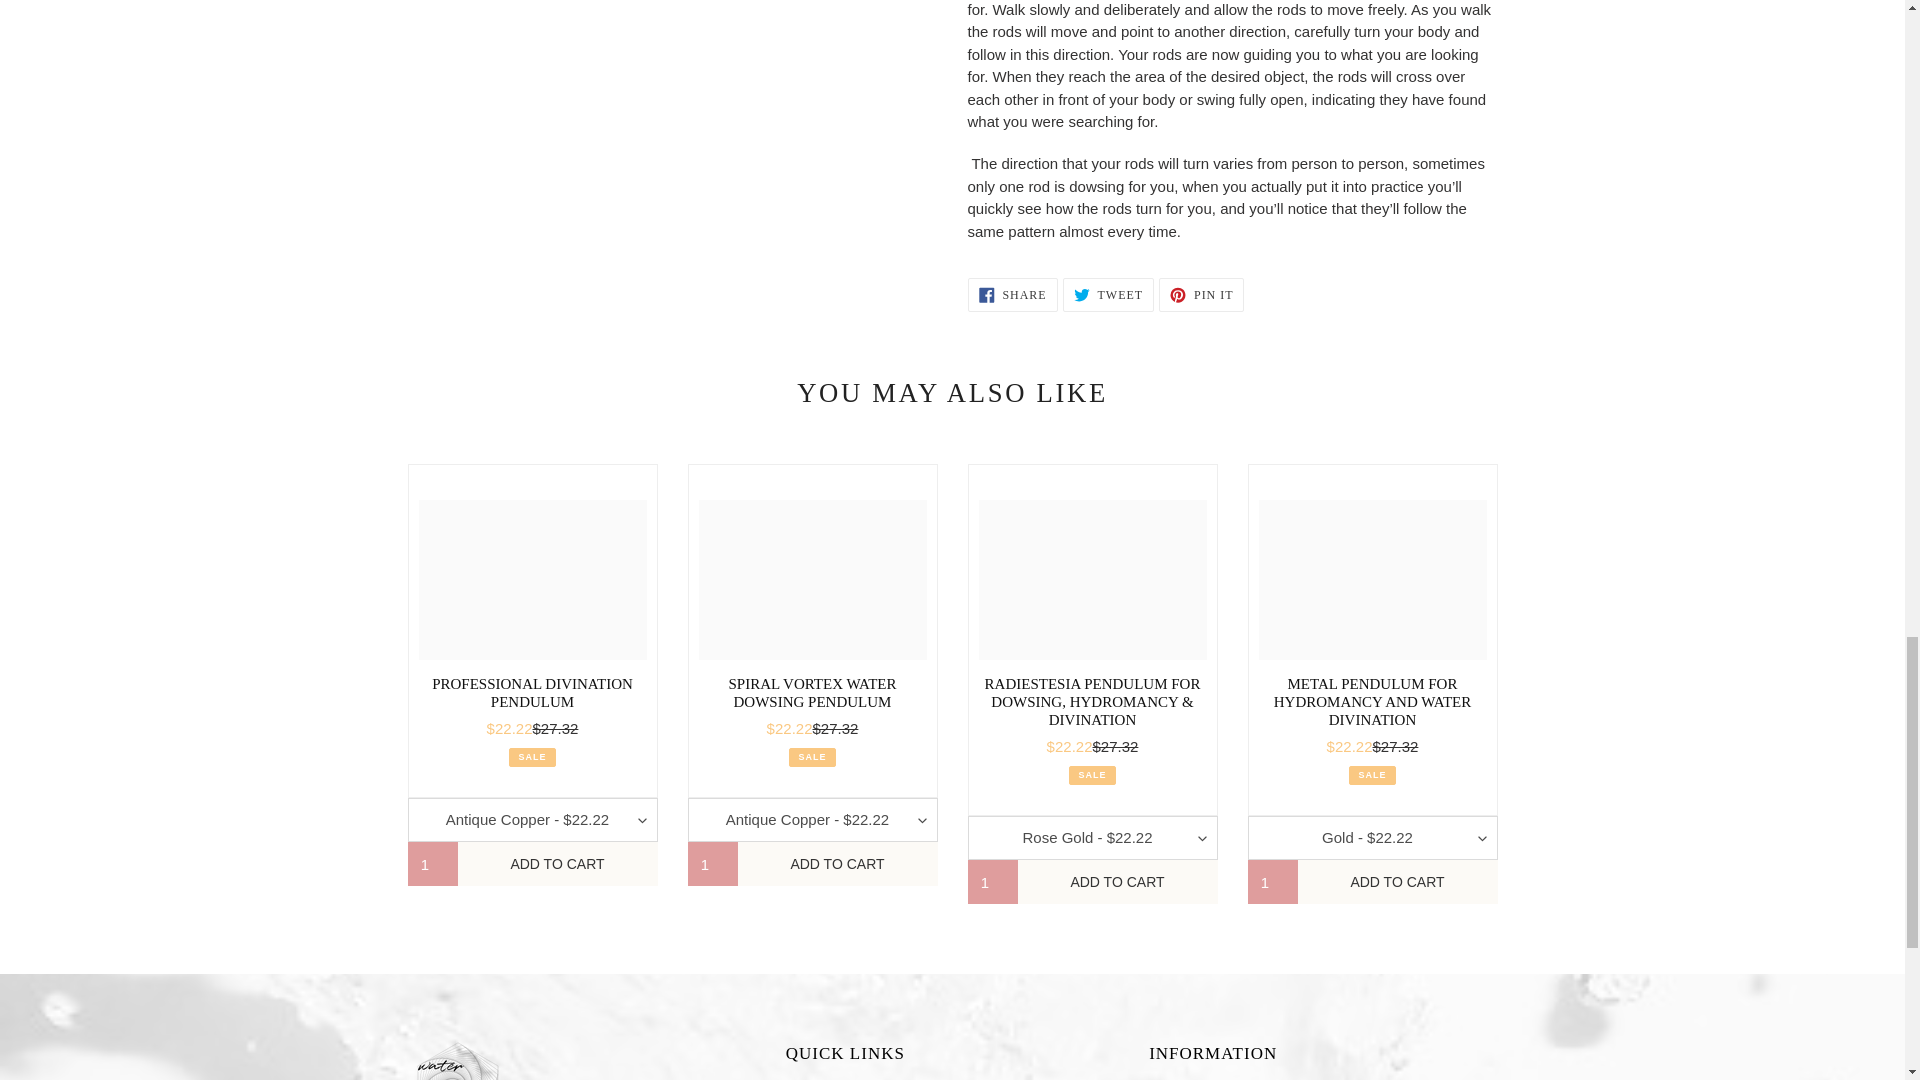 The height and width of the screenshot is (1080, 1920). What do you see at coordinates (1272, 881) in the screenshot?
I see `1` at bounding box center [1272, 881].